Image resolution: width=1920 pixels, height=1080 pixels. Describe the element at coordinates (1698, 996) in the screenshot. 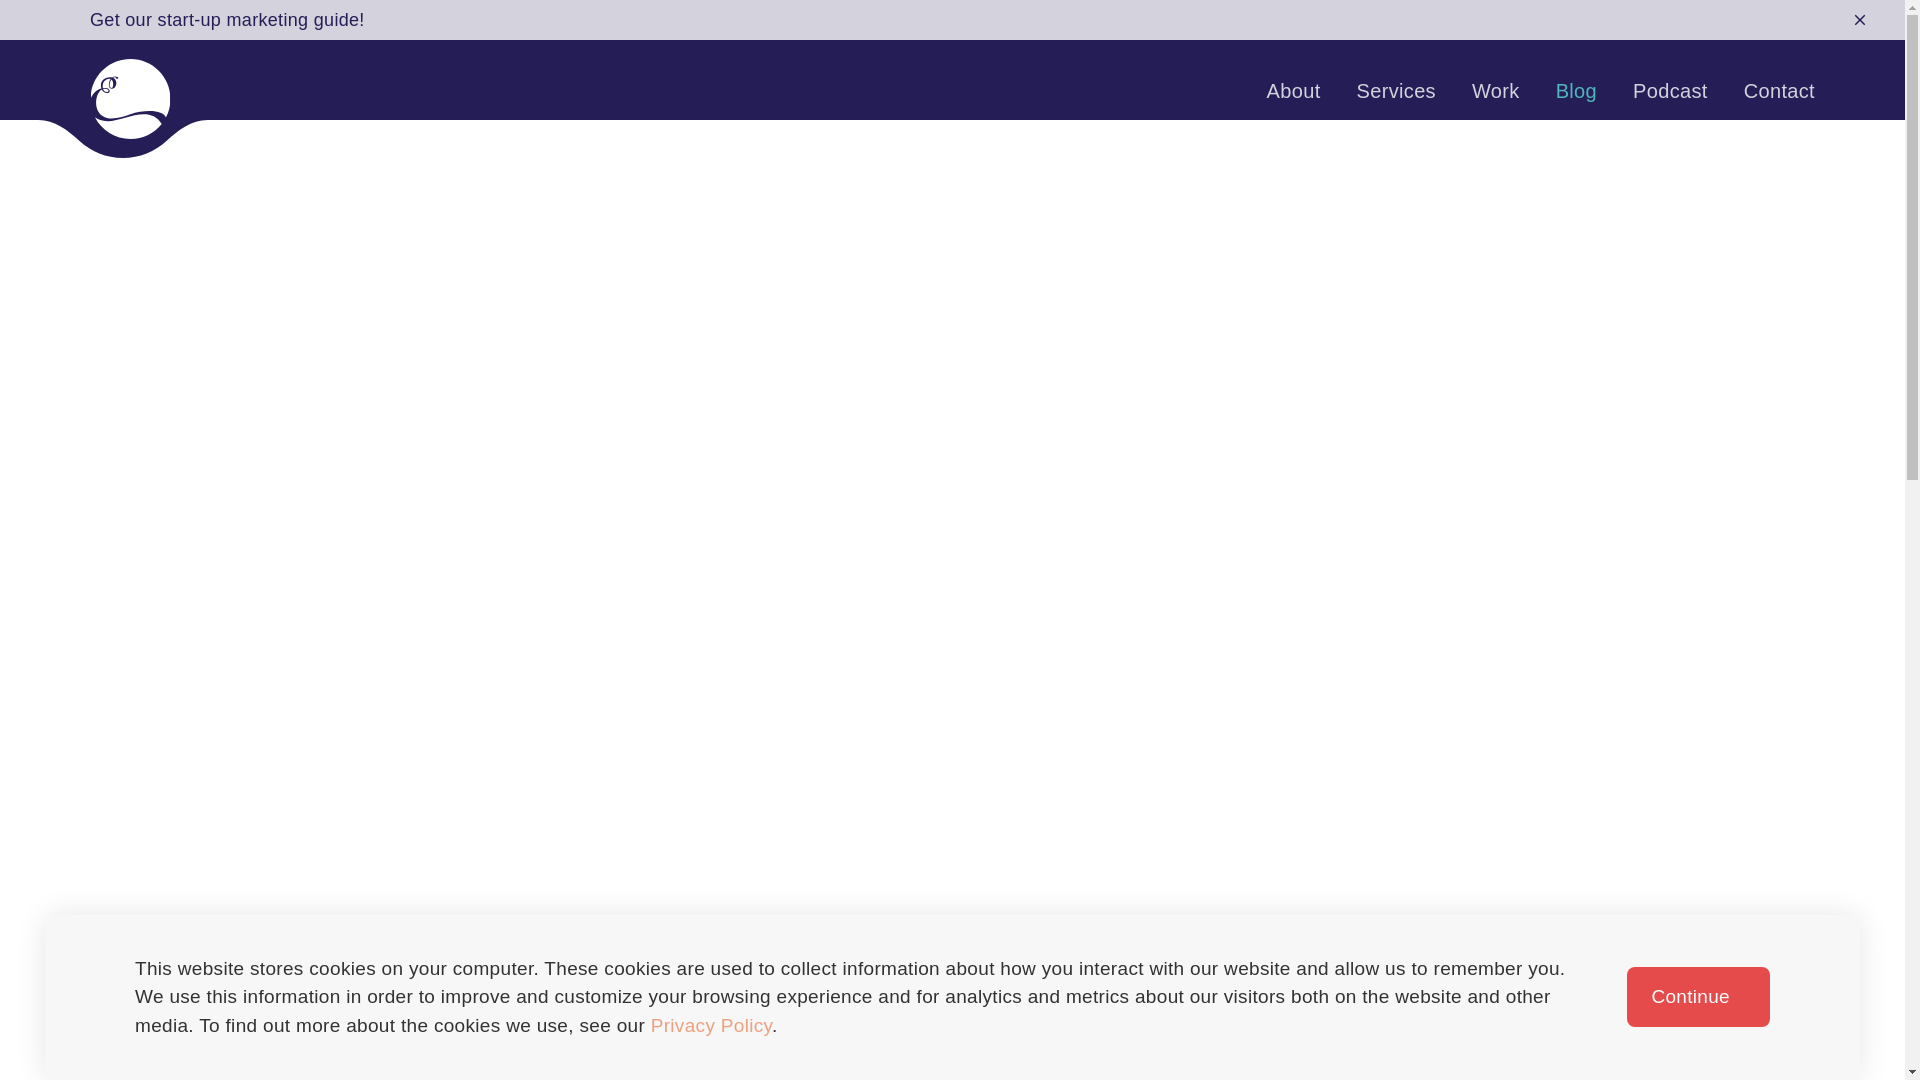

I see `Continue` at that location.